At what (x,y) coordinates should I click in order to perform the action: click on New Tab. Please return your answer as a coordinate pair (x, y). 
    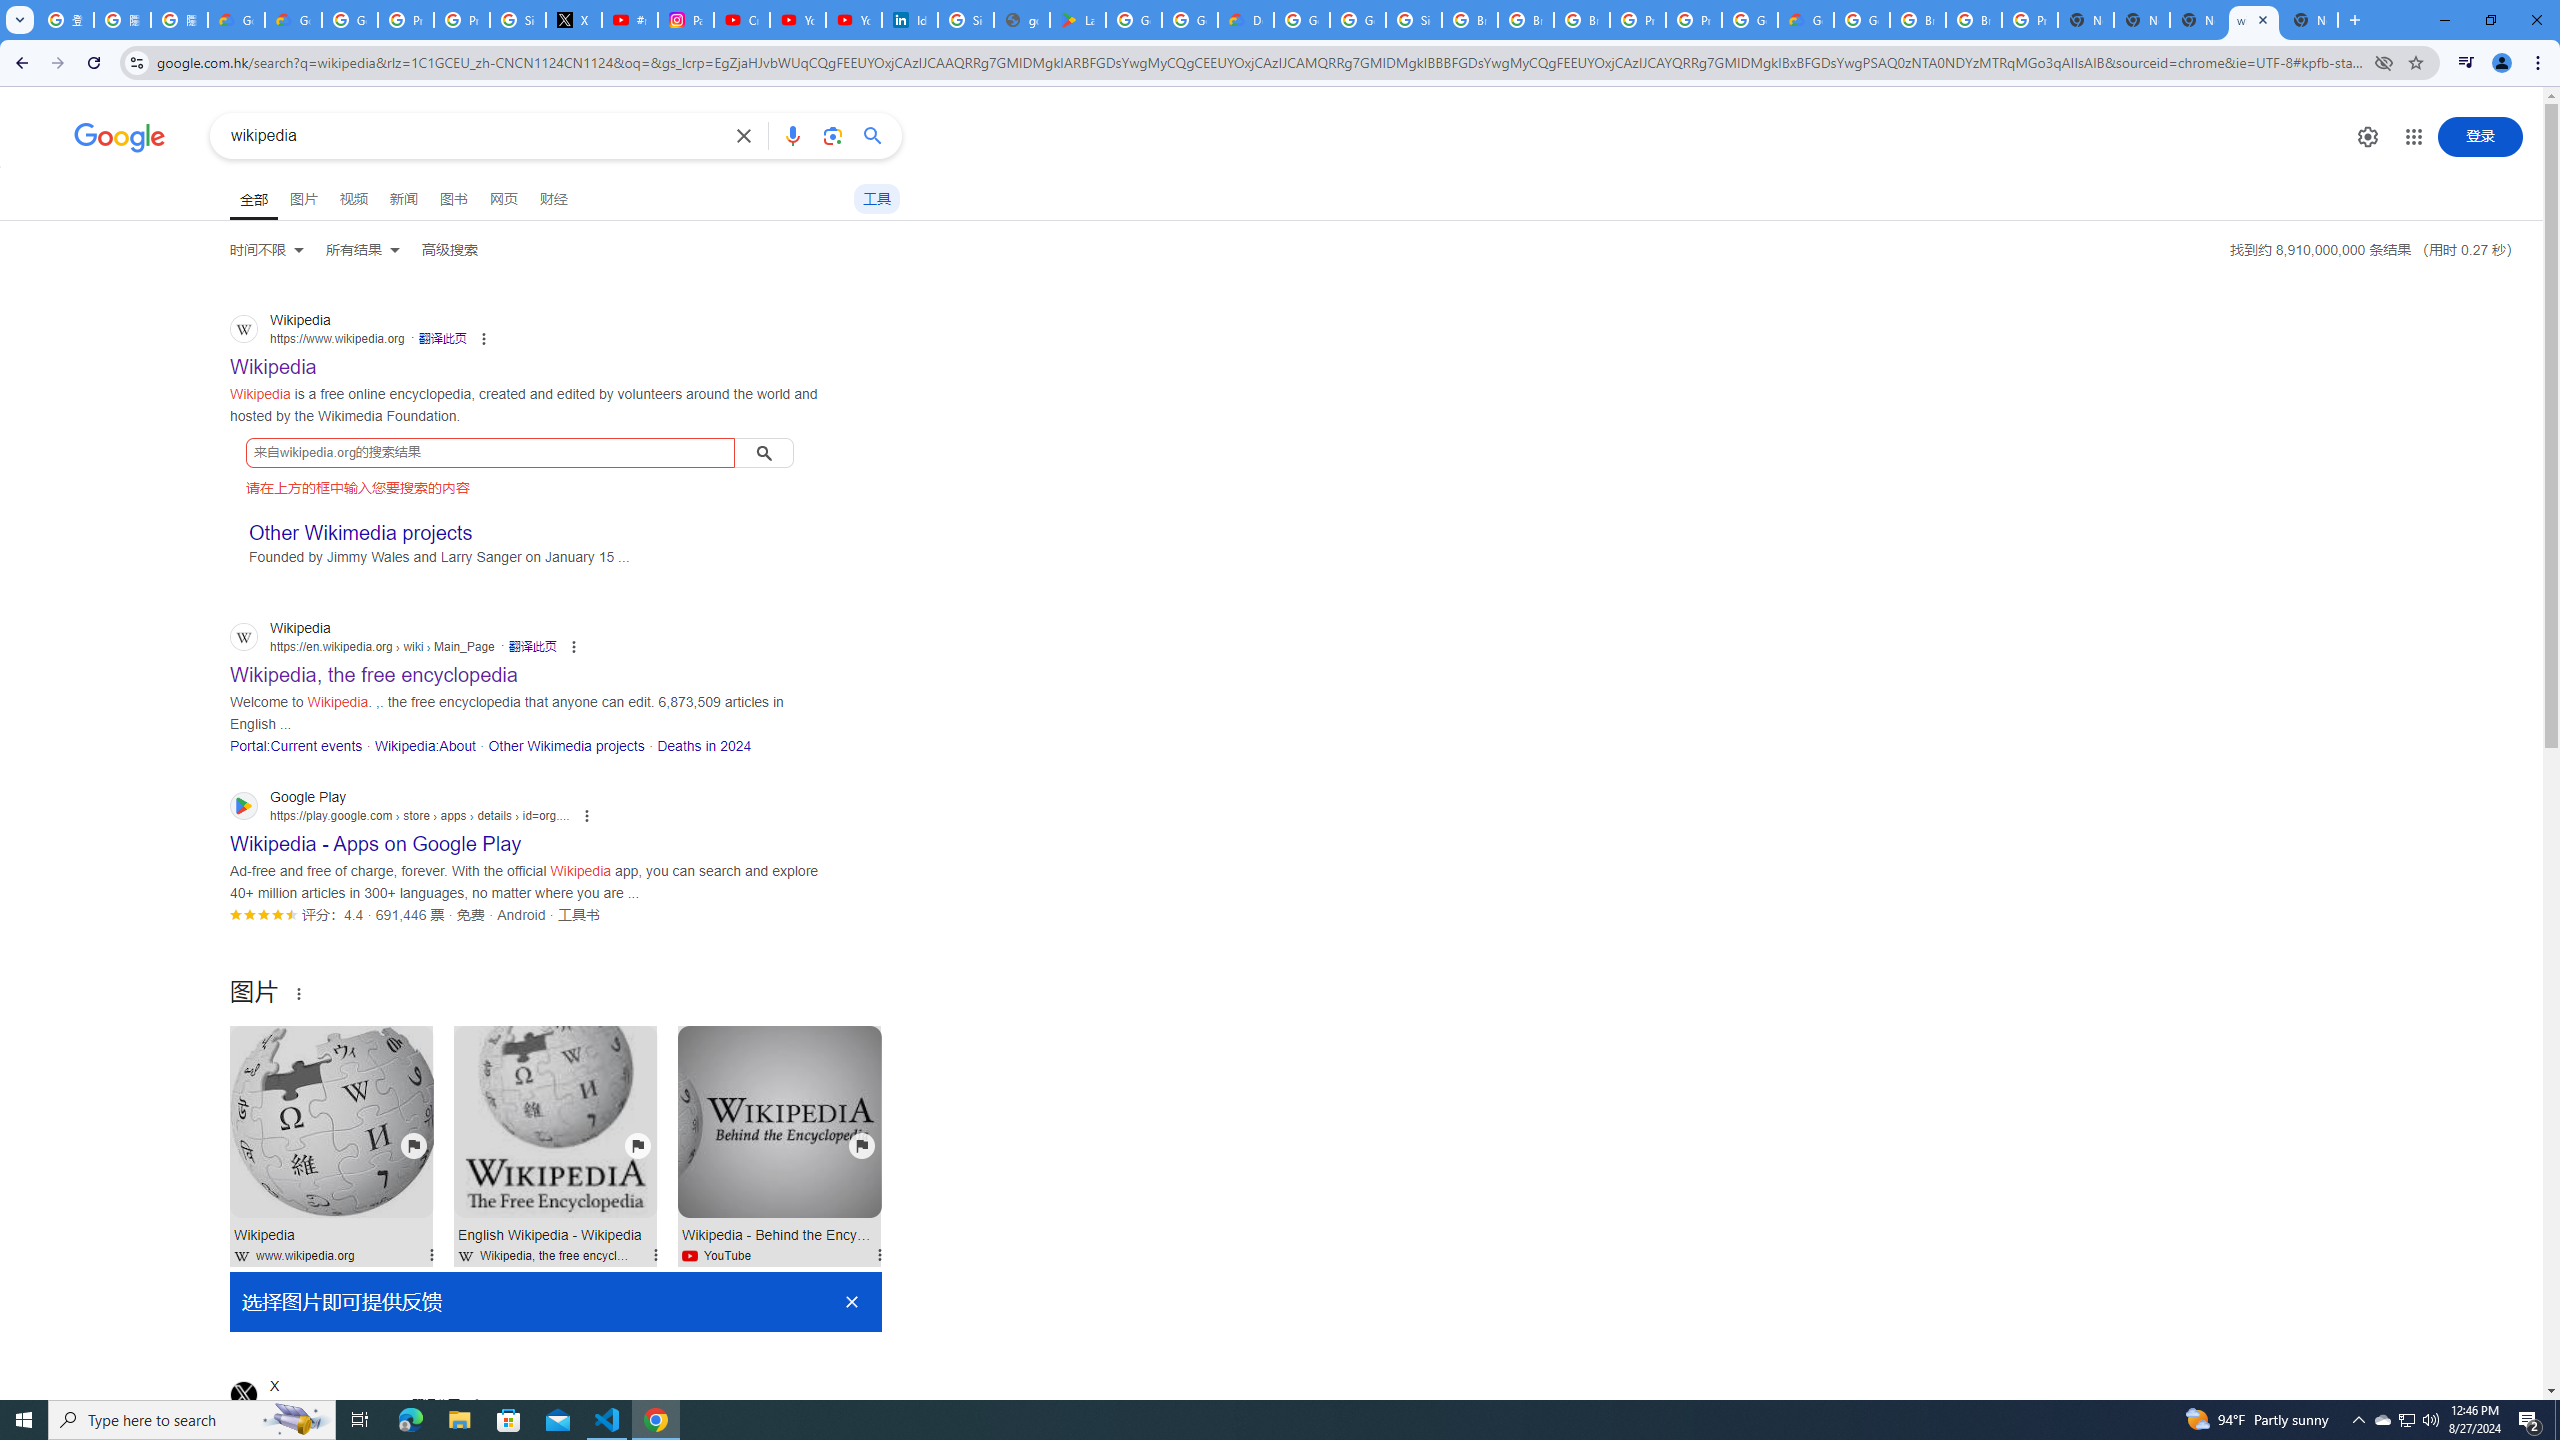
    Looking at the image, I should click on (2310, 20).